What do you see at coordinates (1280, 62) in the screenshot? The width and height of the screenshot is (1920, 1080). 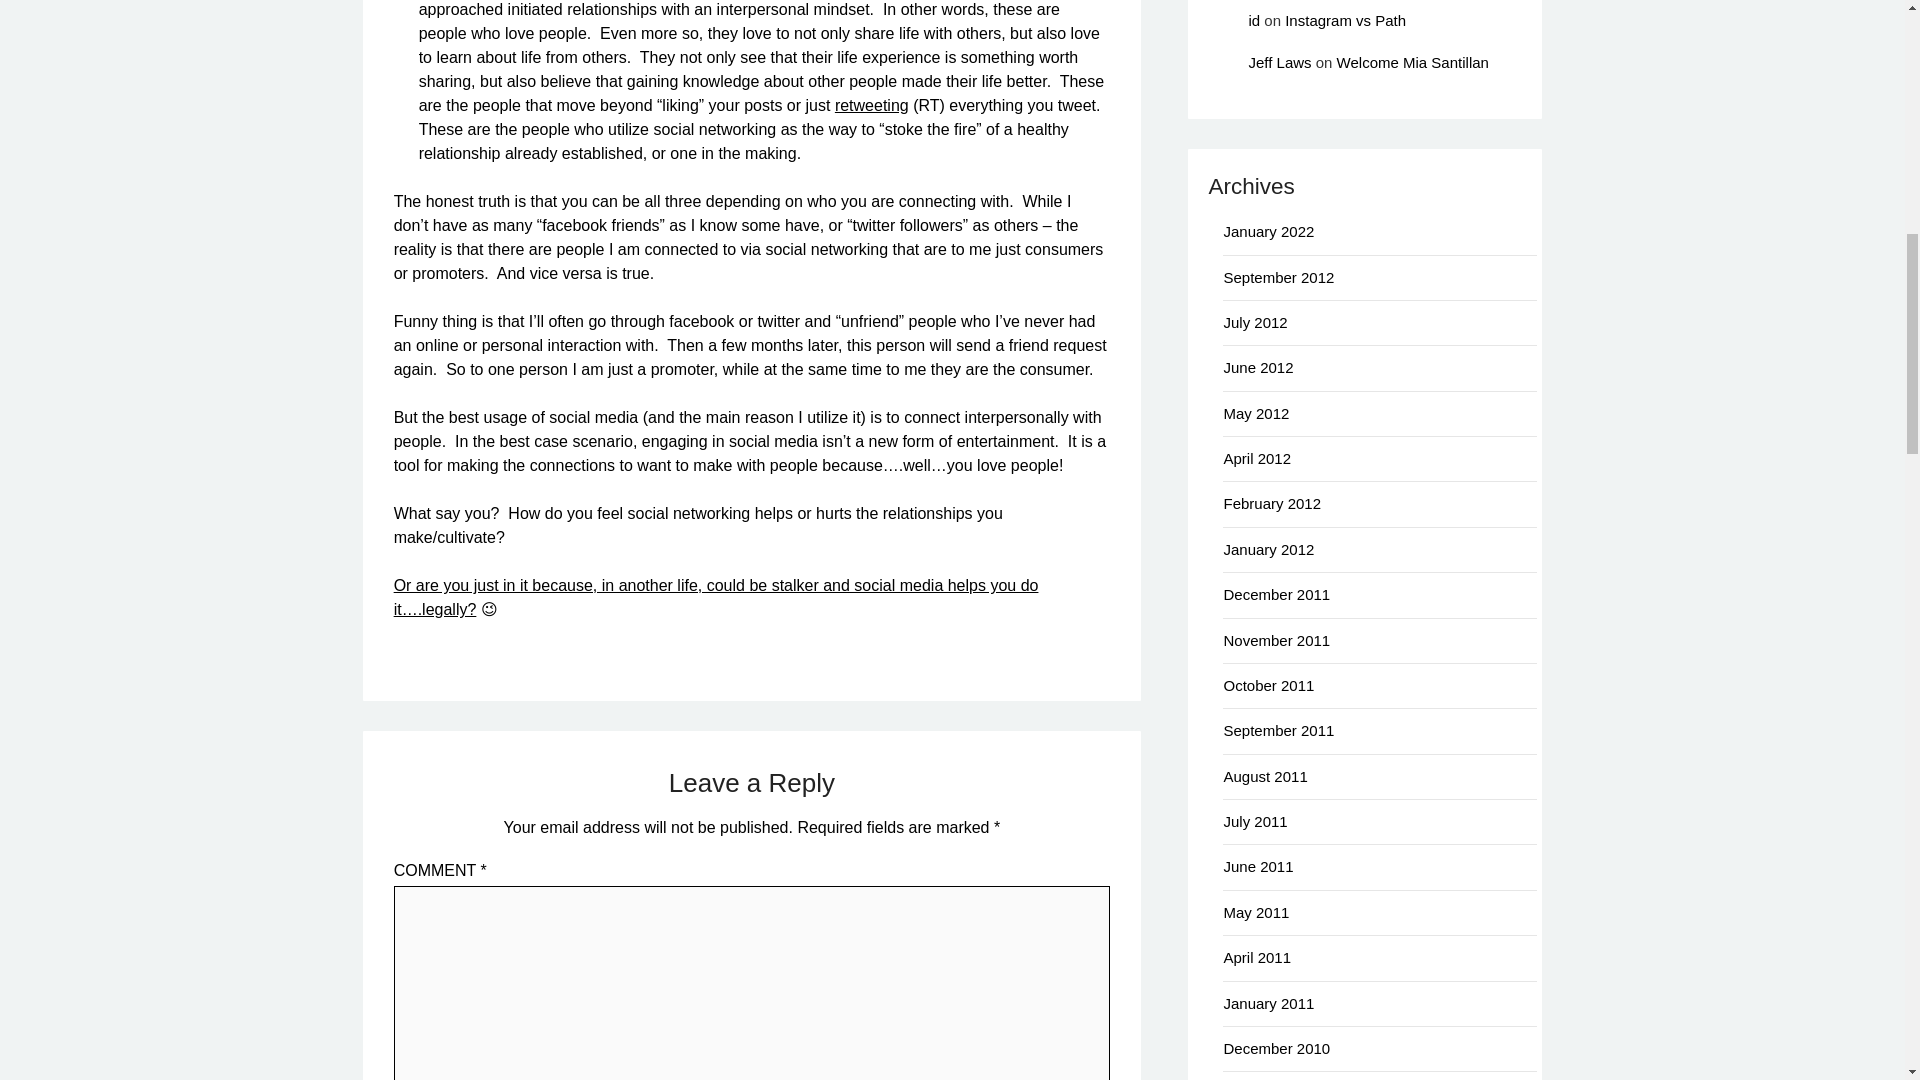 I see `Jeff Laws` at bounding box center [1280, 62].